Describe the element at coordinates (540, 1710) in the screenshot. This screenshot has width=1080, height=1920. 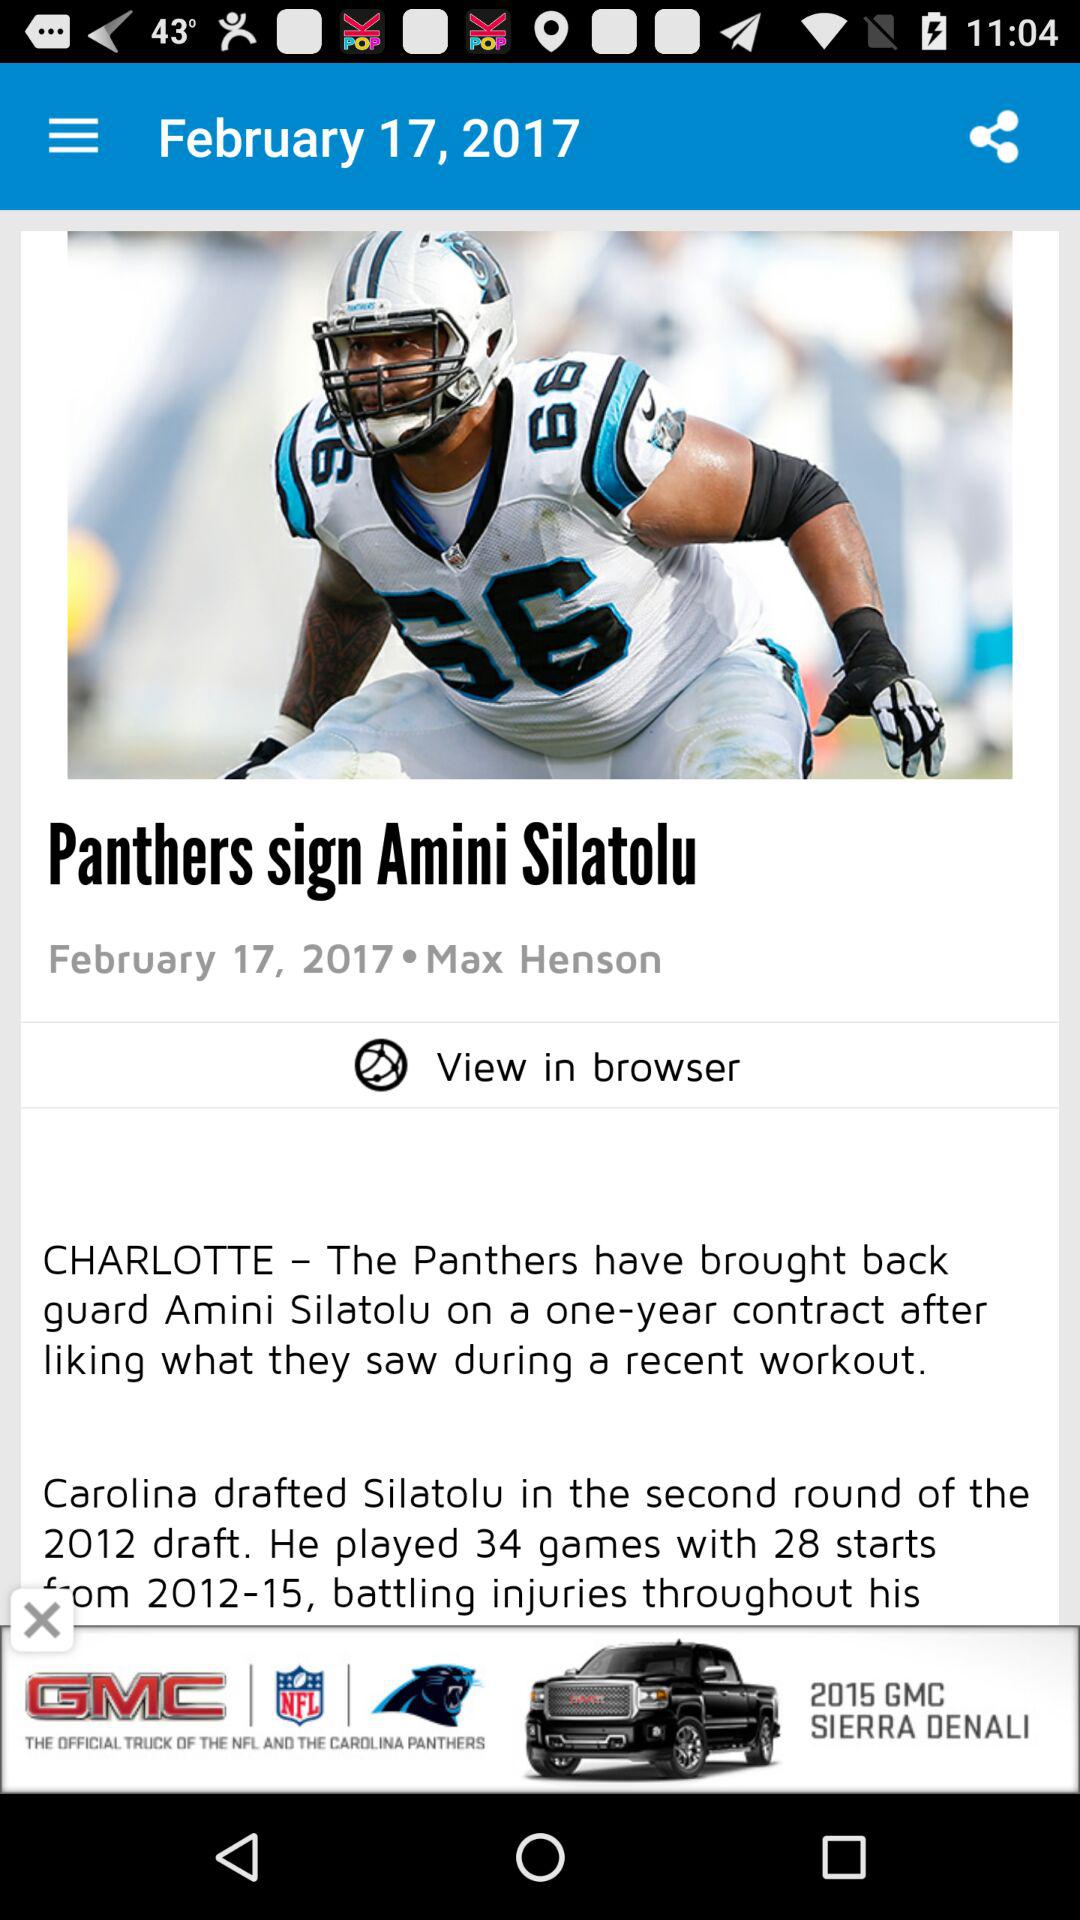
I see `advertisement logo` at that location.